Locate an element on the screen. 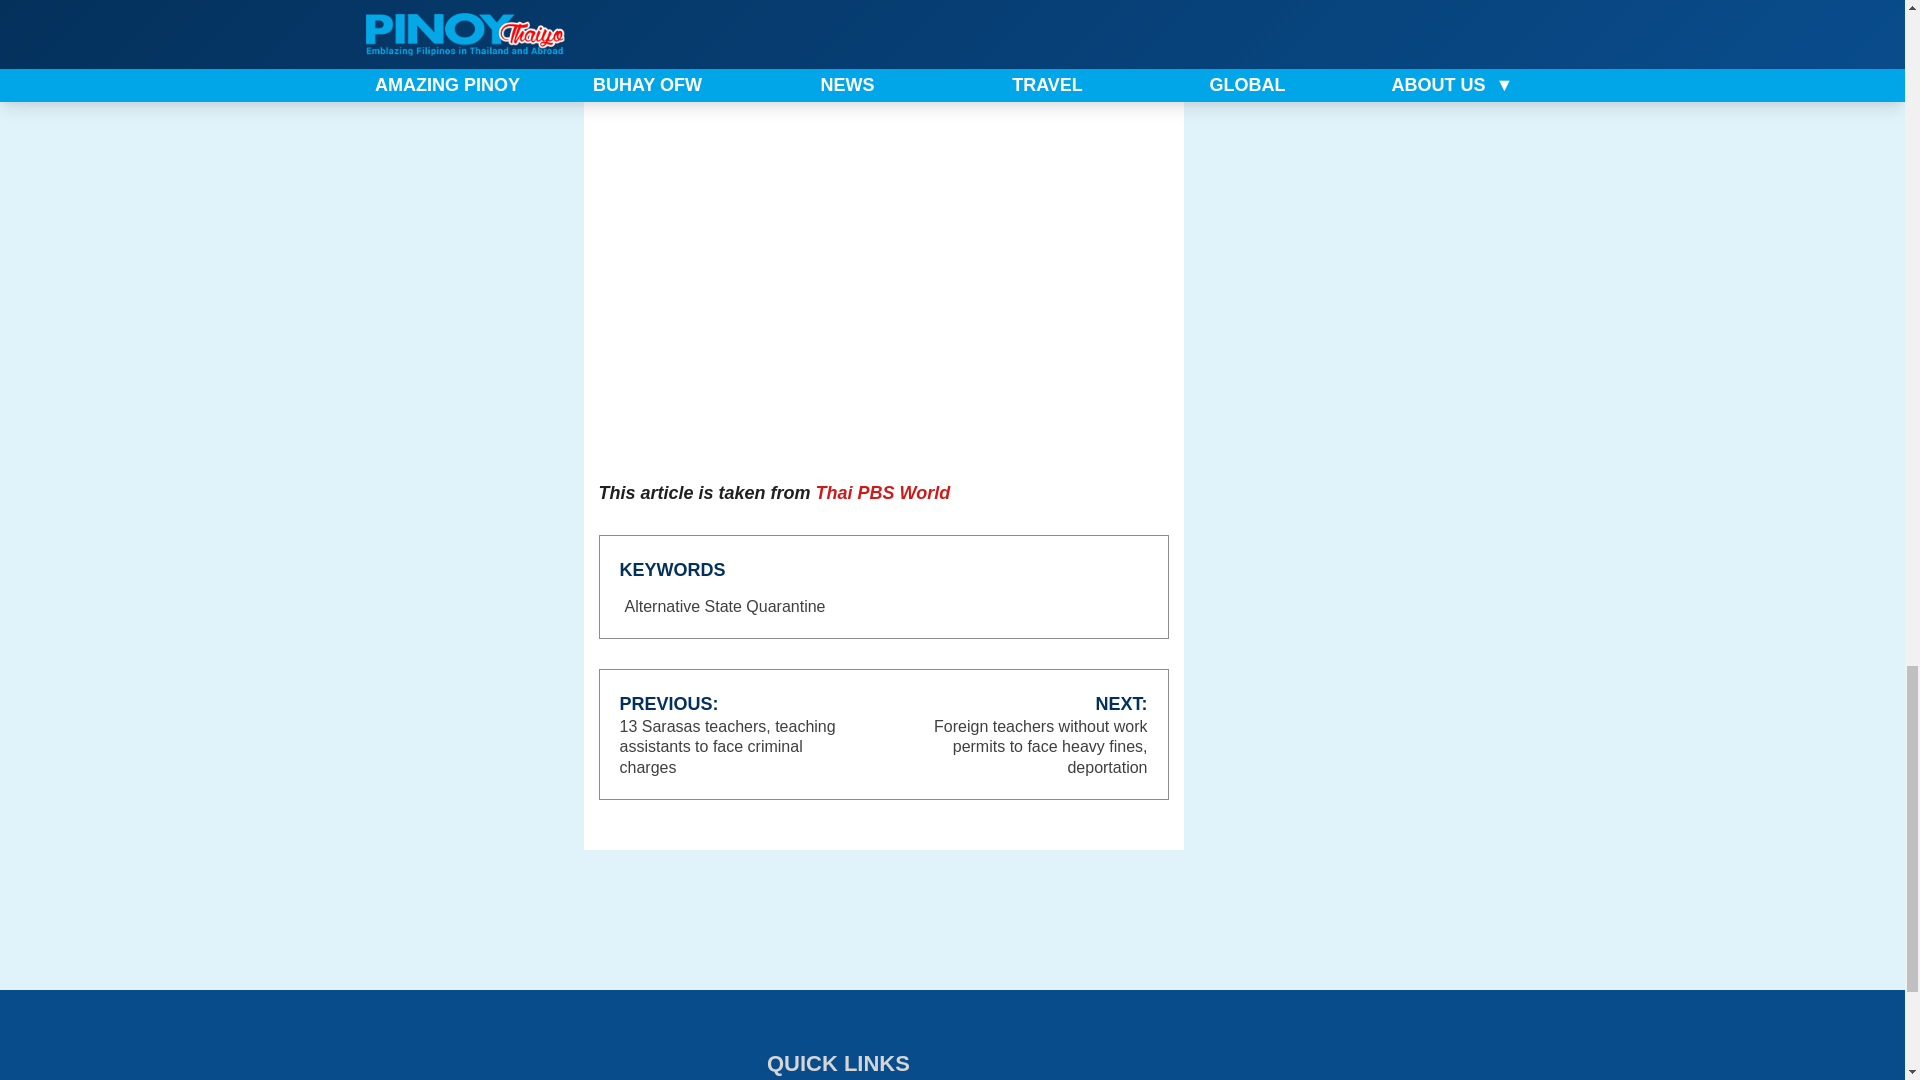 This screenshot has width=1920, height=1080. Thai PBS World is located at coordinates (883, 492).